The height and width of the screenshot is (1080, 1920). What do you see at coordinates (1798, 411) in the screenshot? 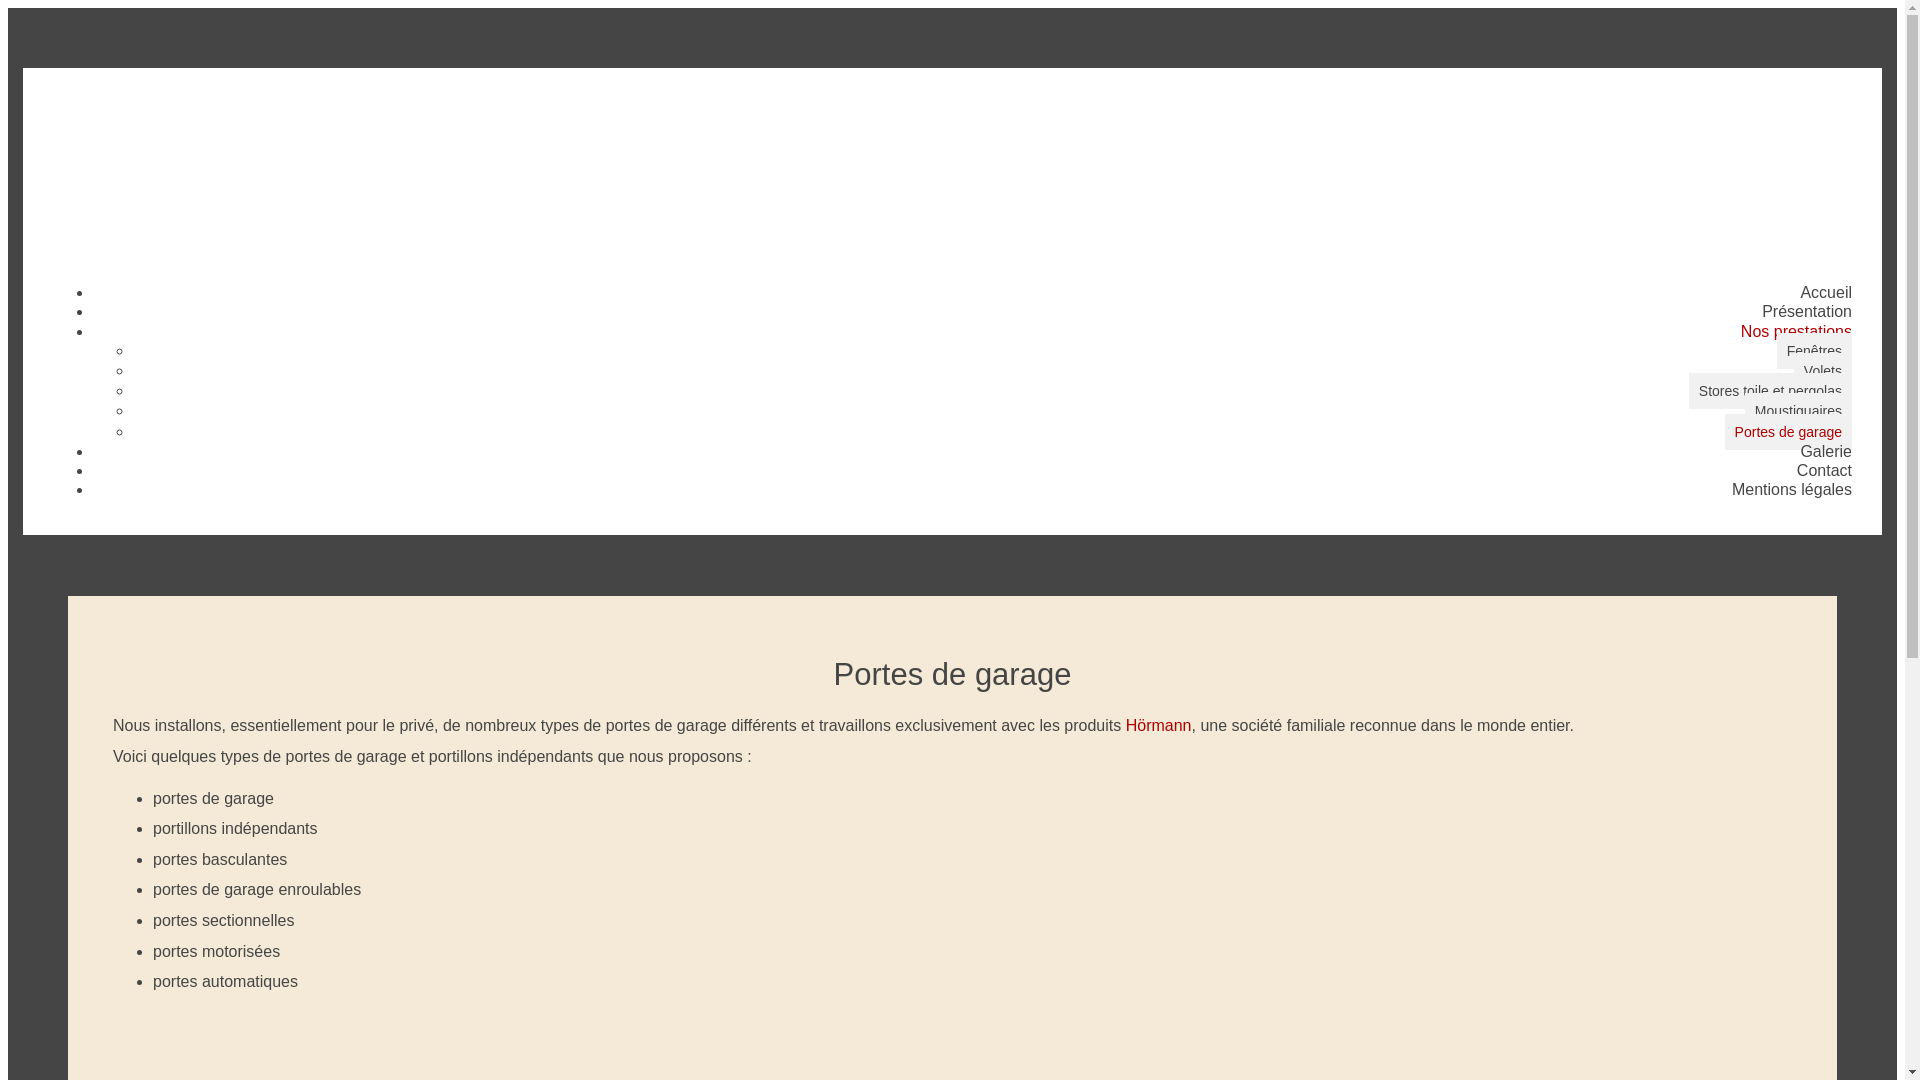
I see `Moustiquaires` at bounding box center [1798, 411].